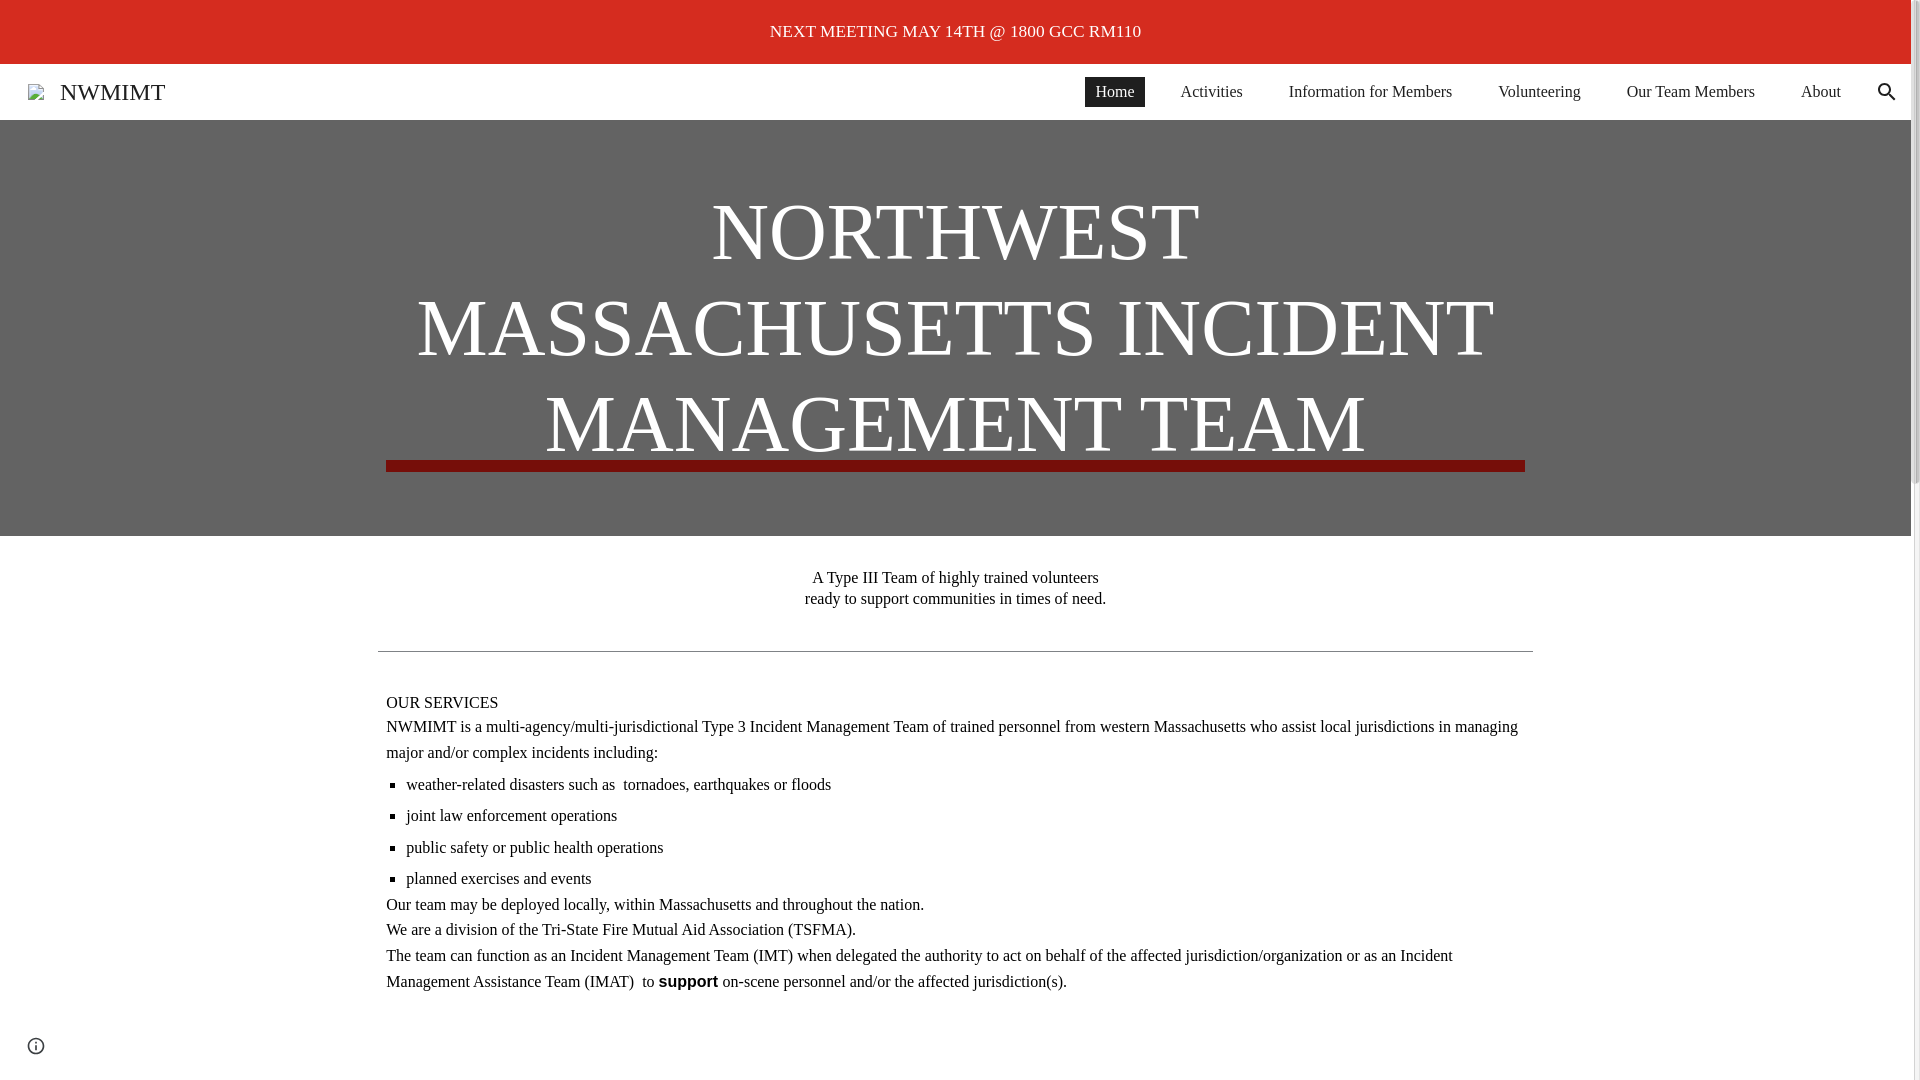 The height and width of the screenshot is (1080, 1920). Describe the element at coordinates (96, 89) in the screenshot. I see `NWMIMT` at that location.